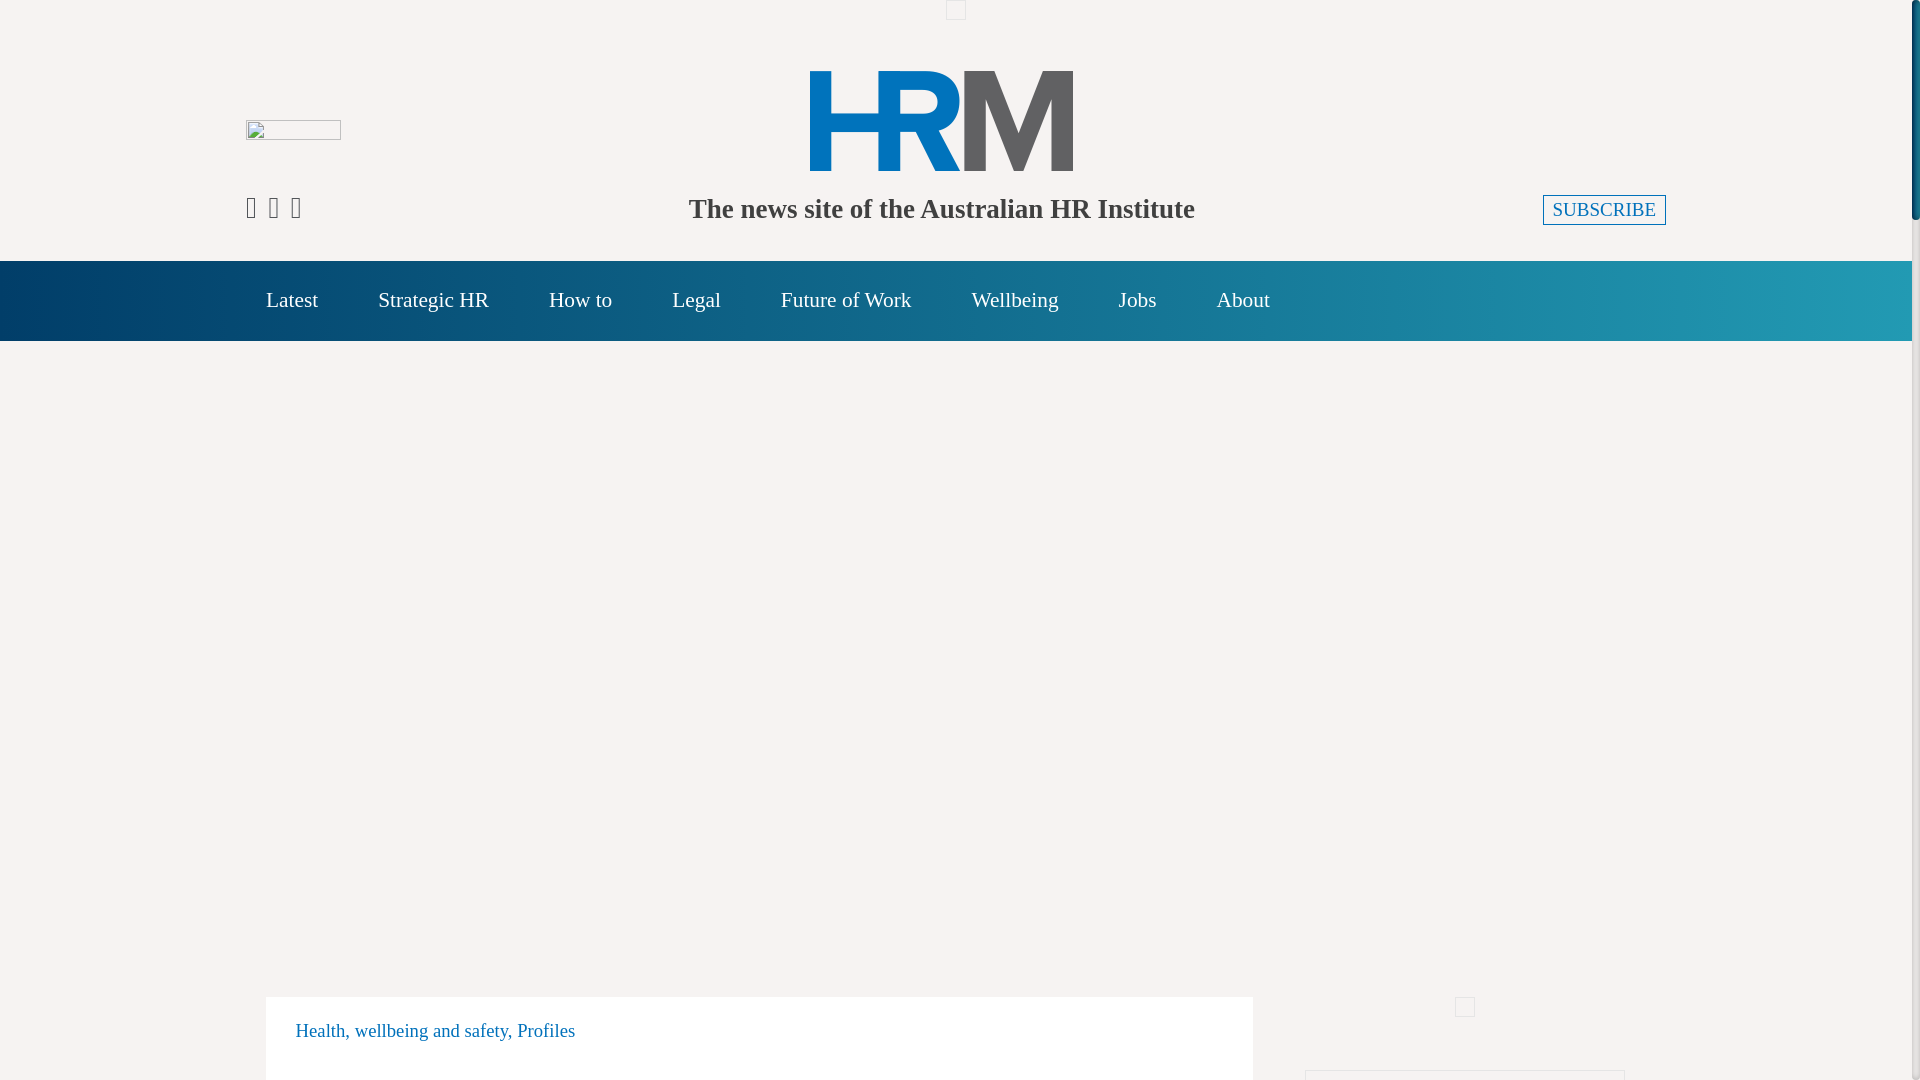 The height and width of the screenshot is (1080, 1920). Describe the element at coordinates (696, 301) in the screenshot. I see `Legal` at that location.